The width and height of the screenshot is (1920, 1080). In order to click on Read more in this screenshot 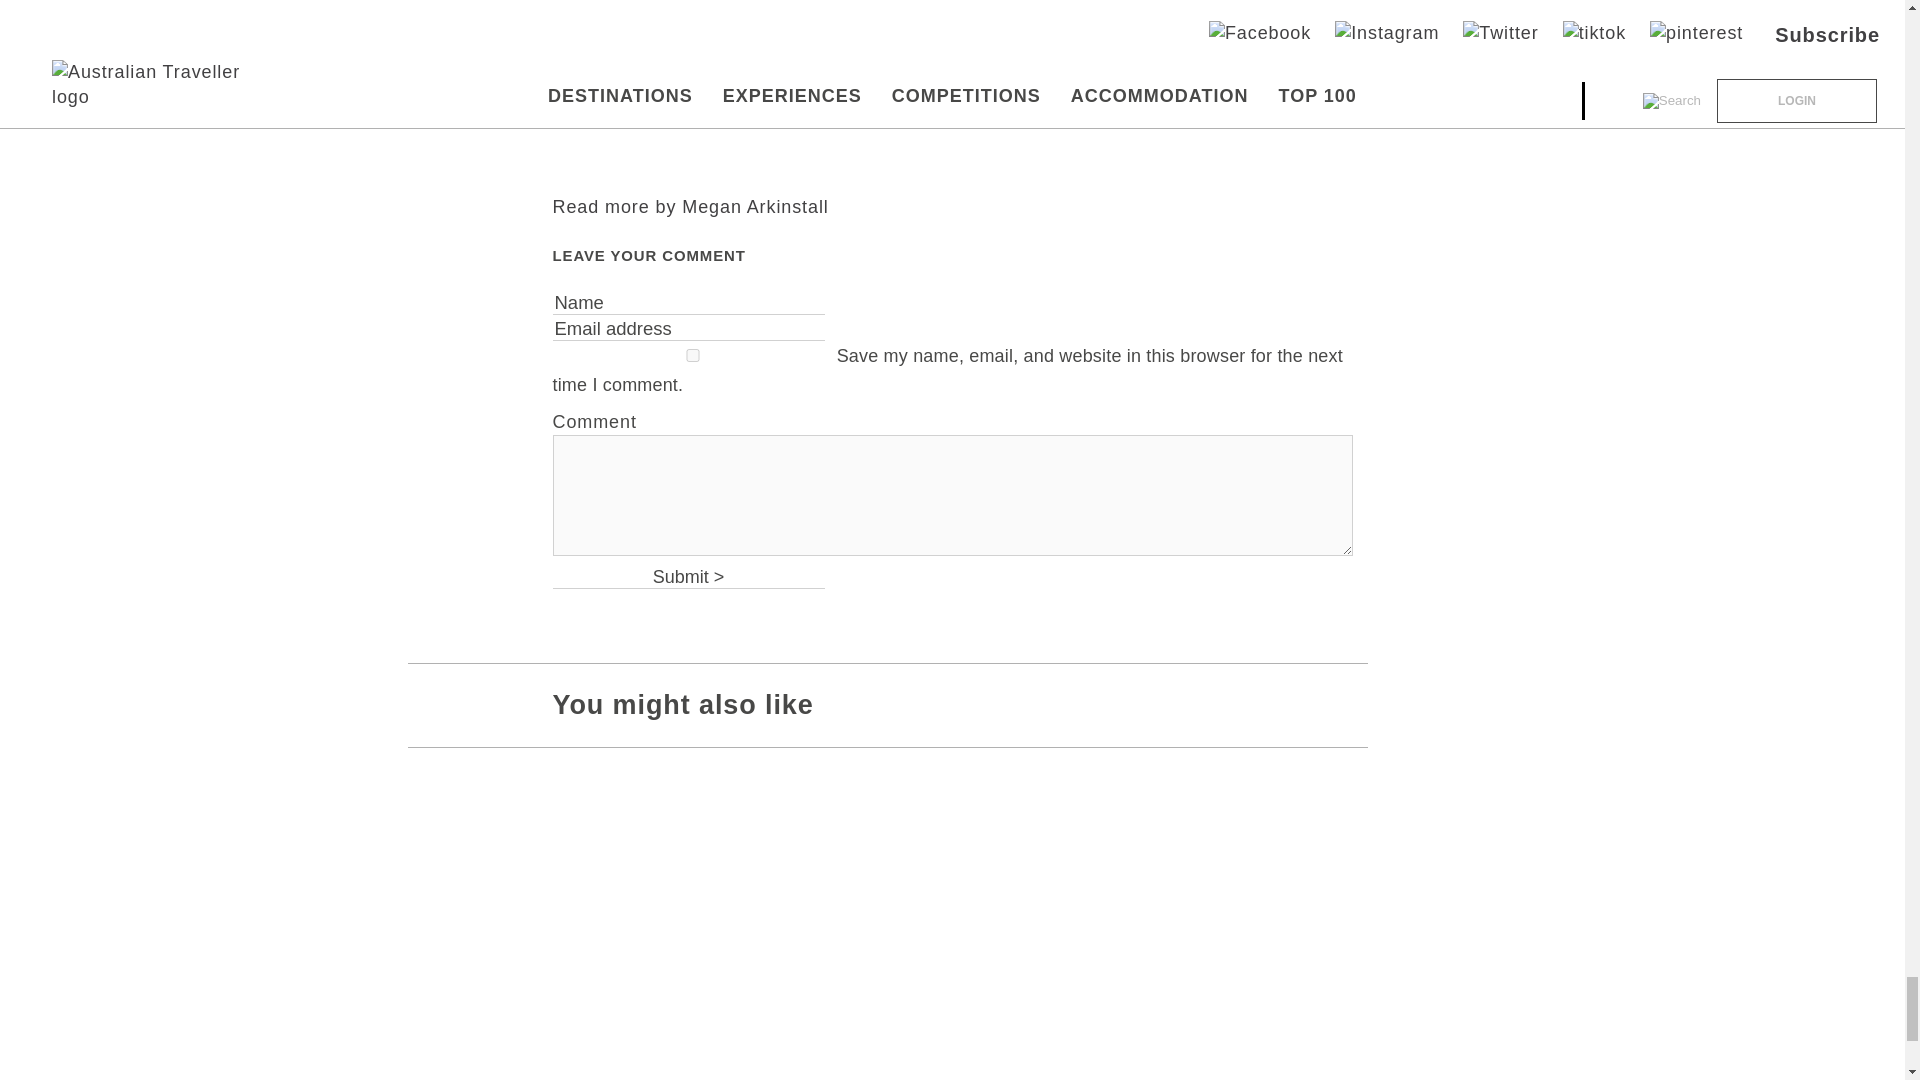, I will do `click(690, 206)`.